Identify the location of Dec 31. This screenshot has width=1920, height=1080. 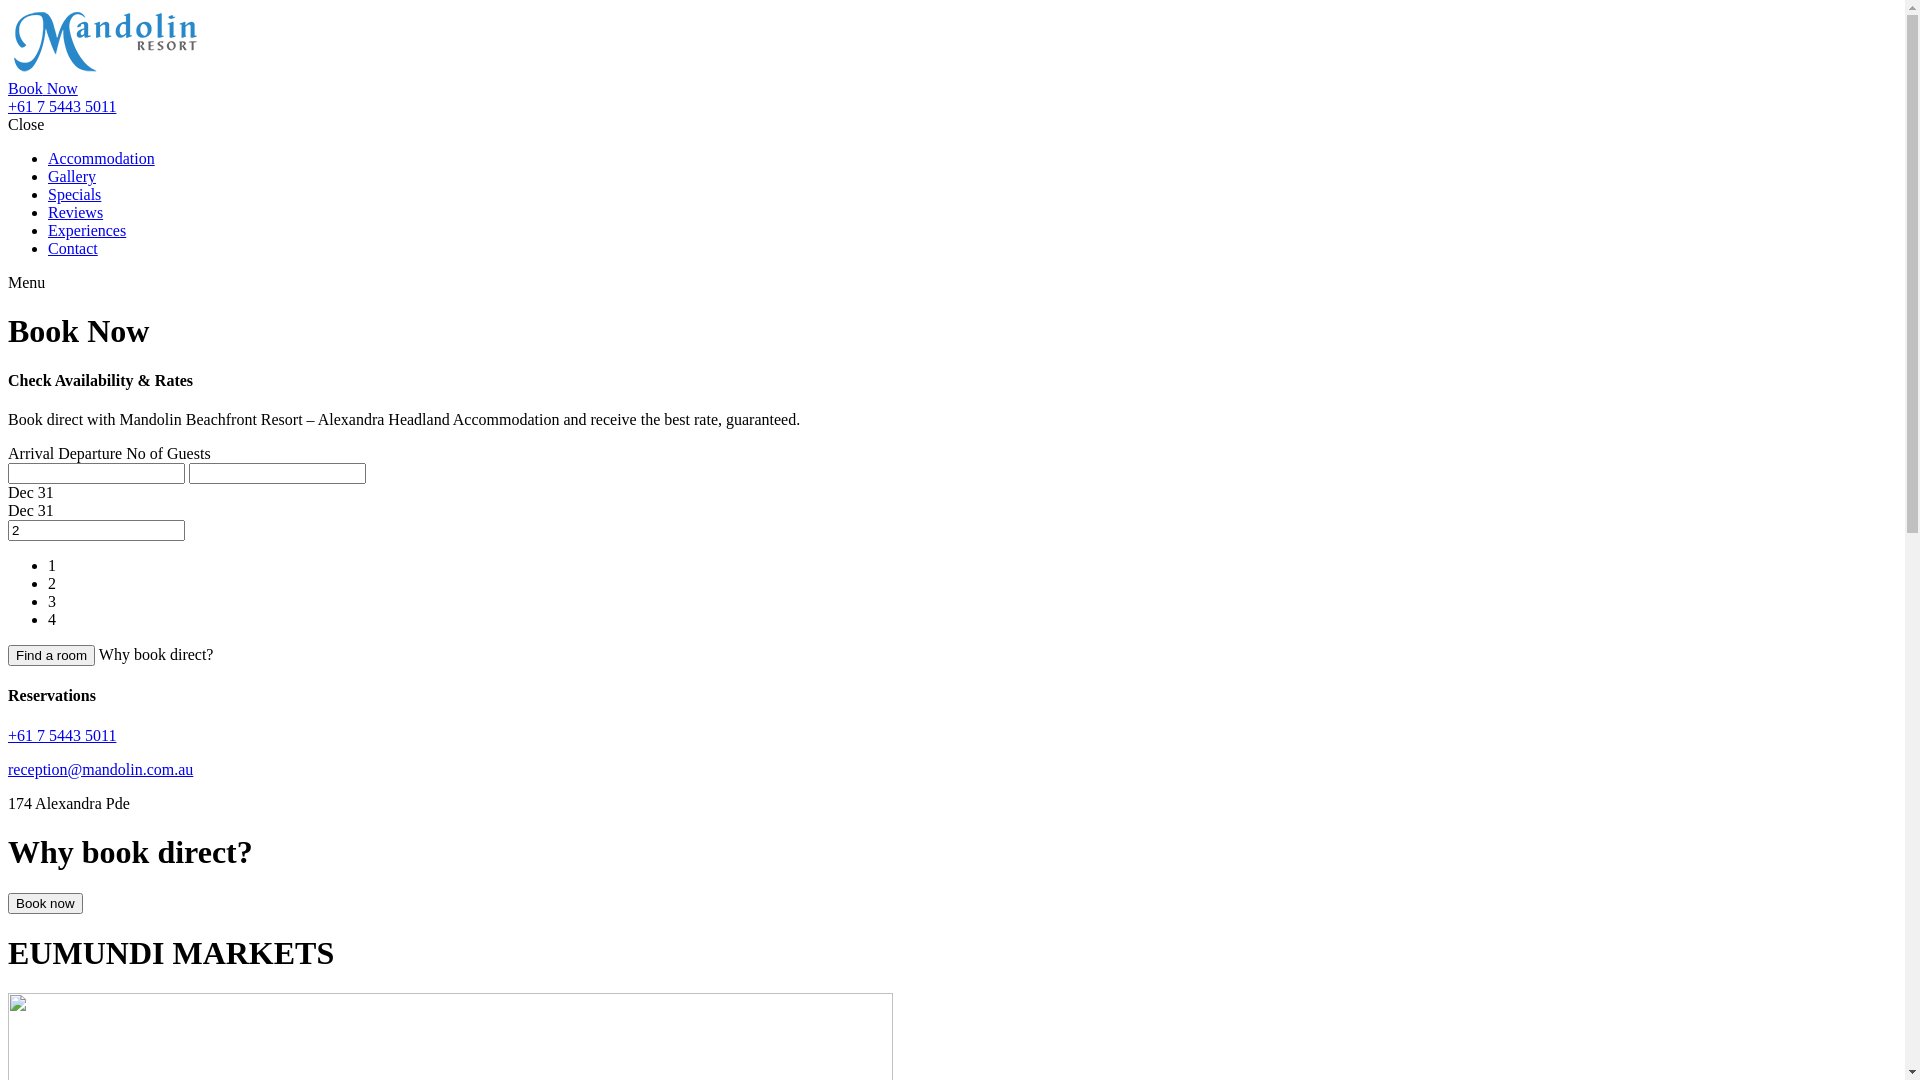
(31, 510).